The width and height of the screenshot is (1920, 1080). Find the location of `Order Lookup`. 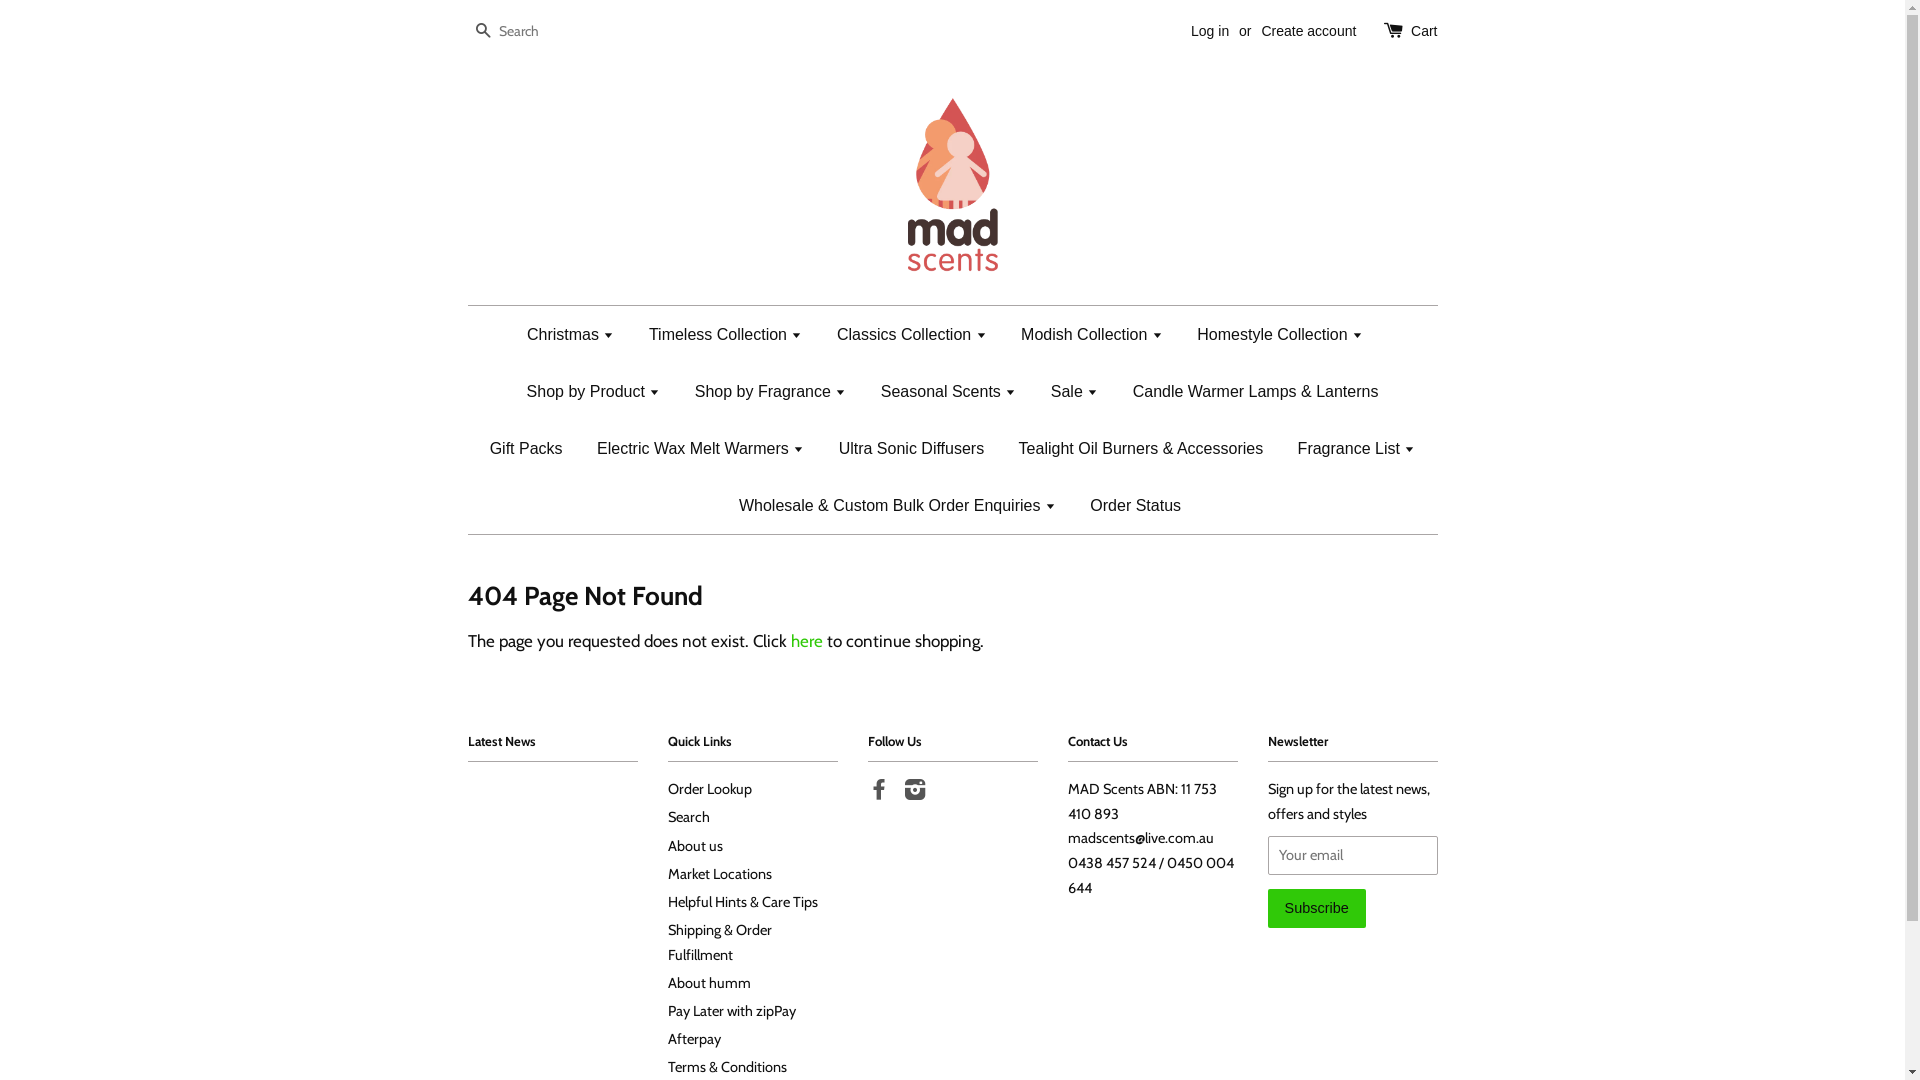

Order Lookup is located at coordinates (710, 789).